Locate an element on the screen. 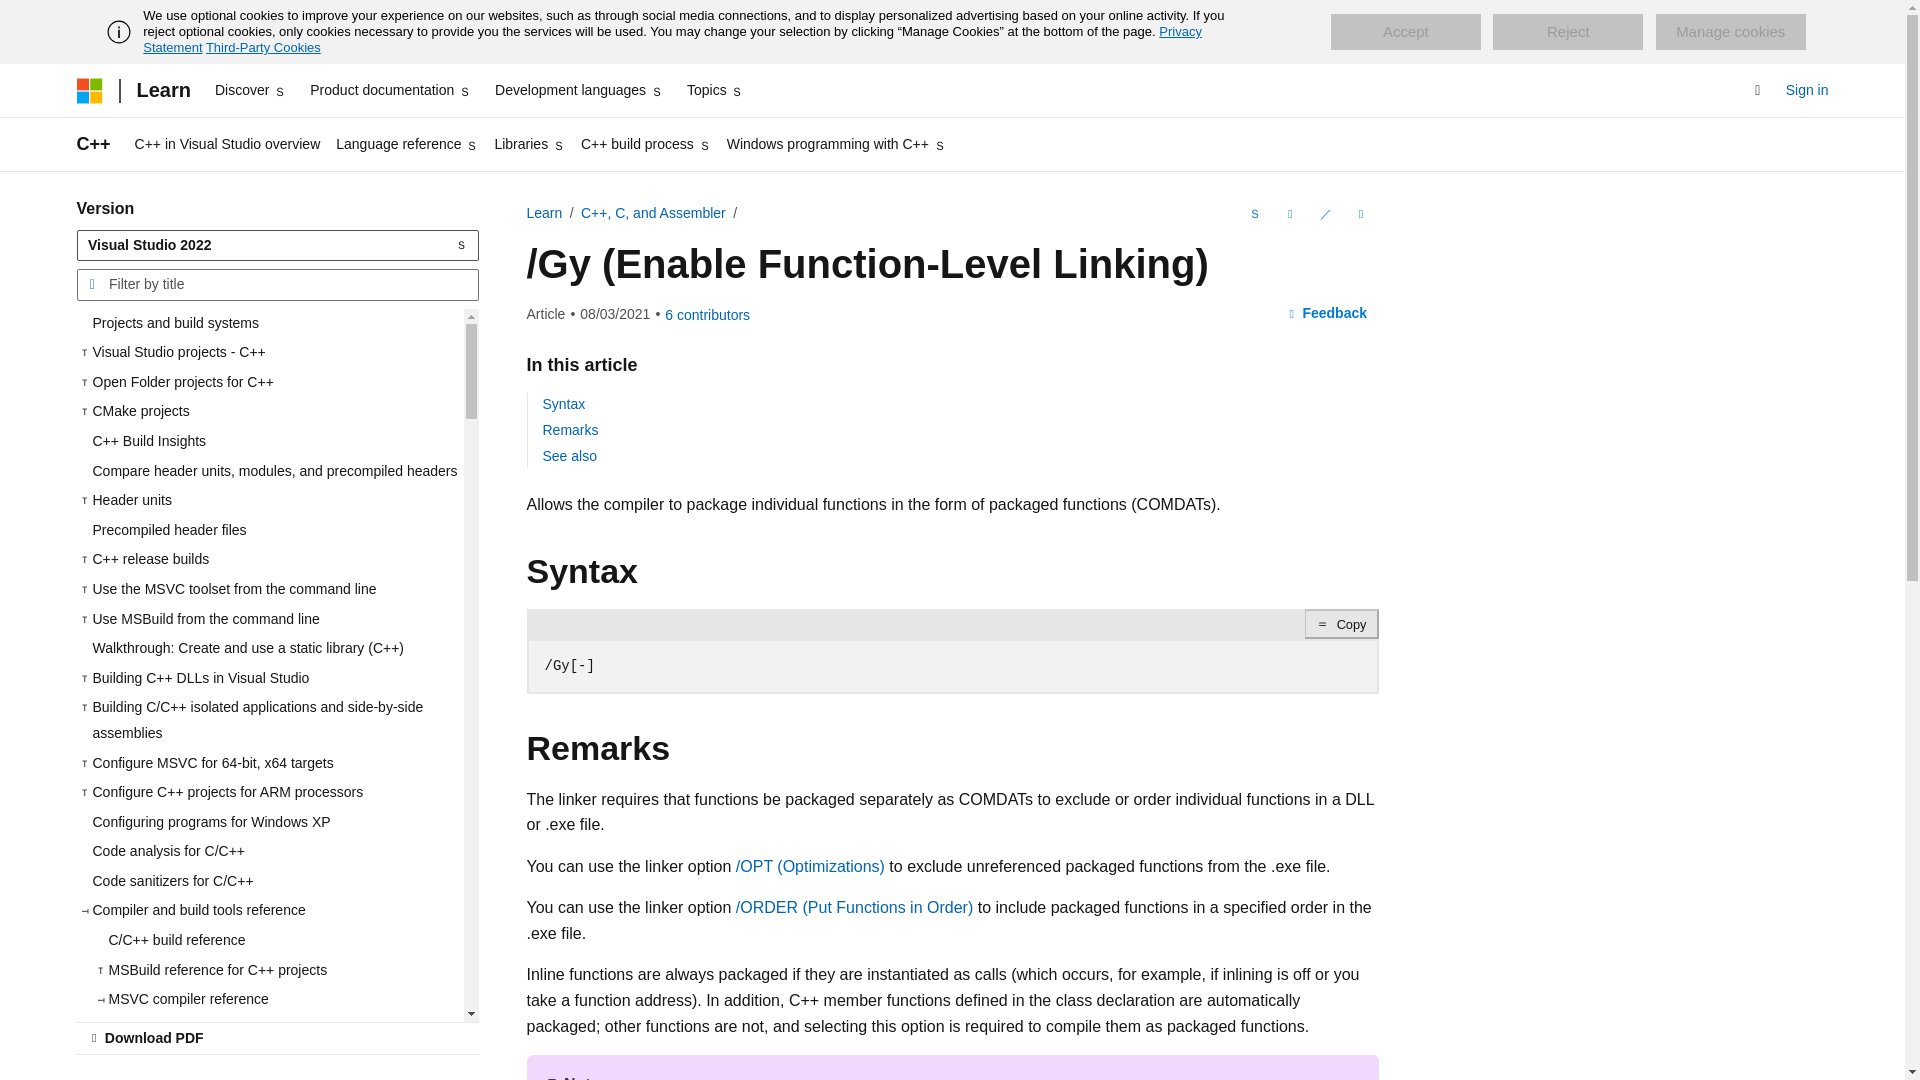 The height and width of the screenshot is (1080, 1920). Privacy Statement is located at coordinates (672, 39).